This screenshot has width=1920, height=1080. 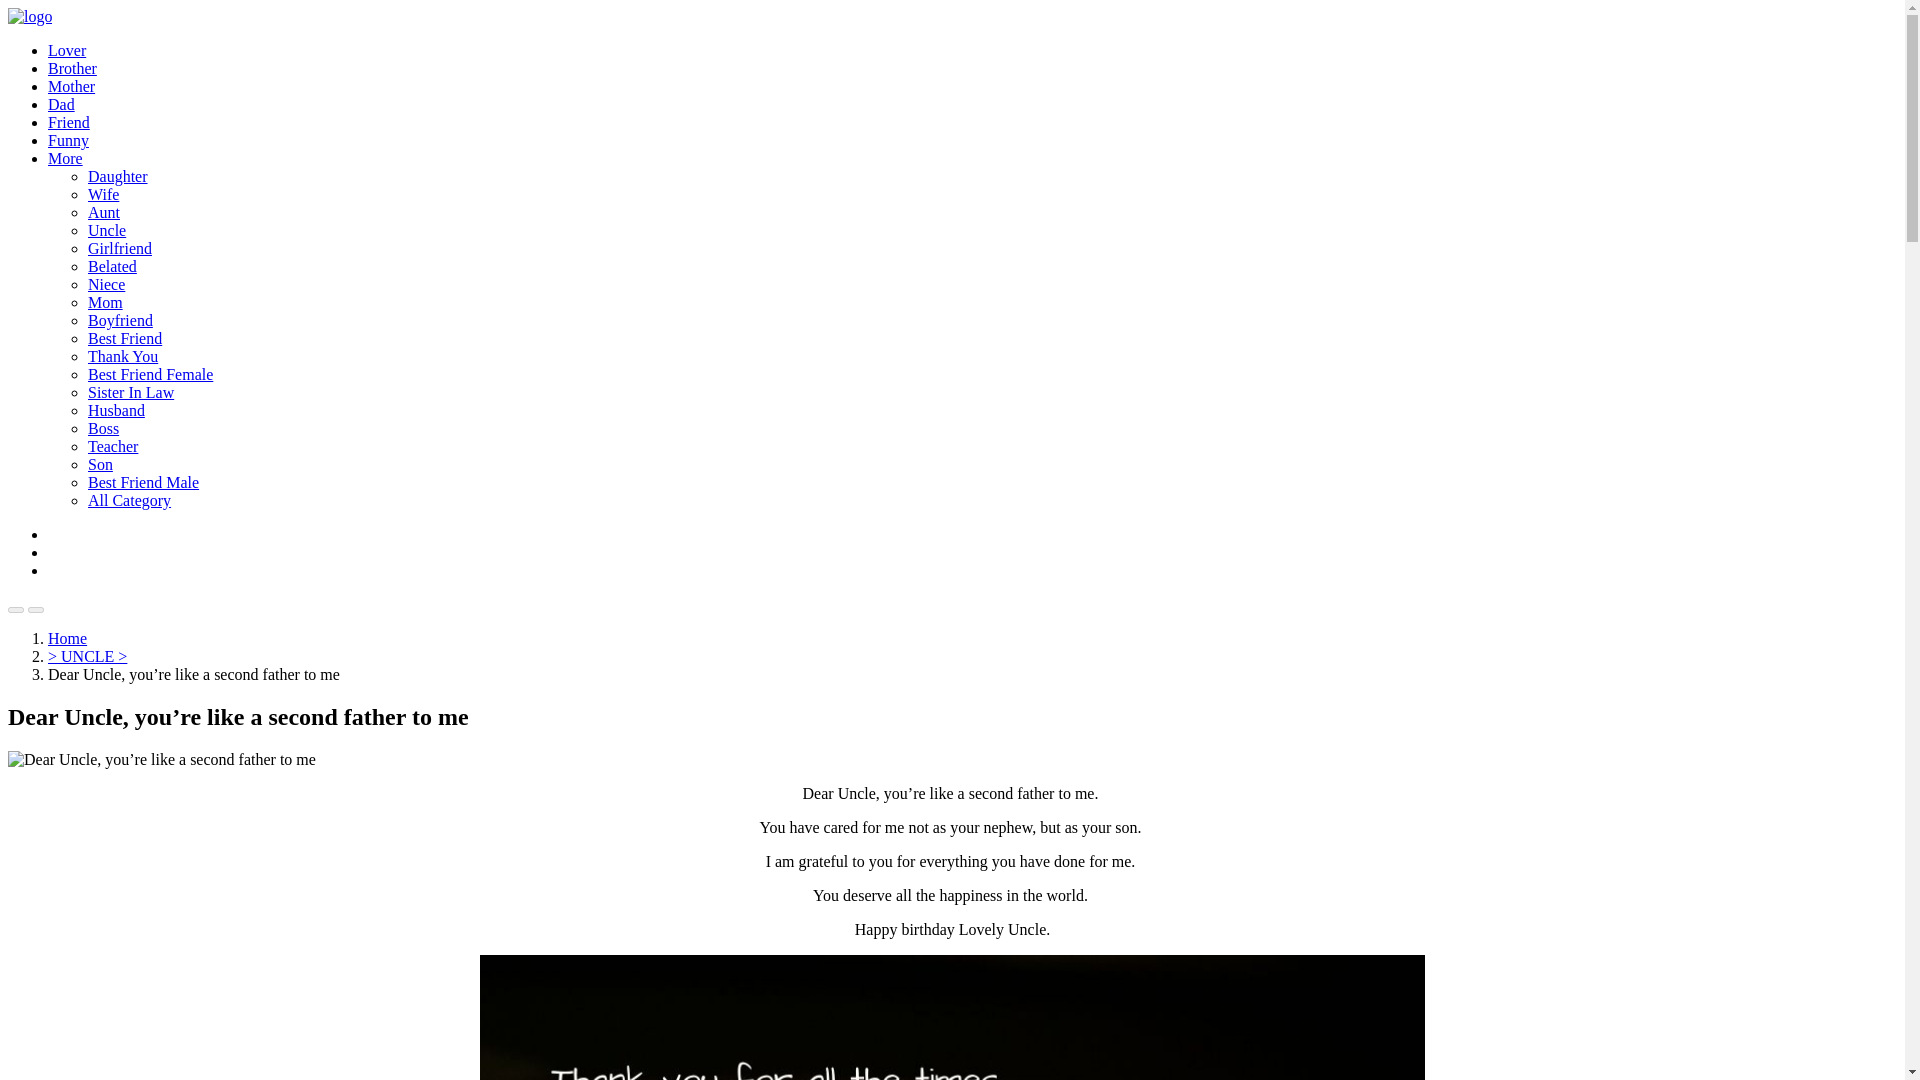 What do you see at coordinates (68, 140) in the screenshot?
I see `Funny` at bounding box center [68, 140].